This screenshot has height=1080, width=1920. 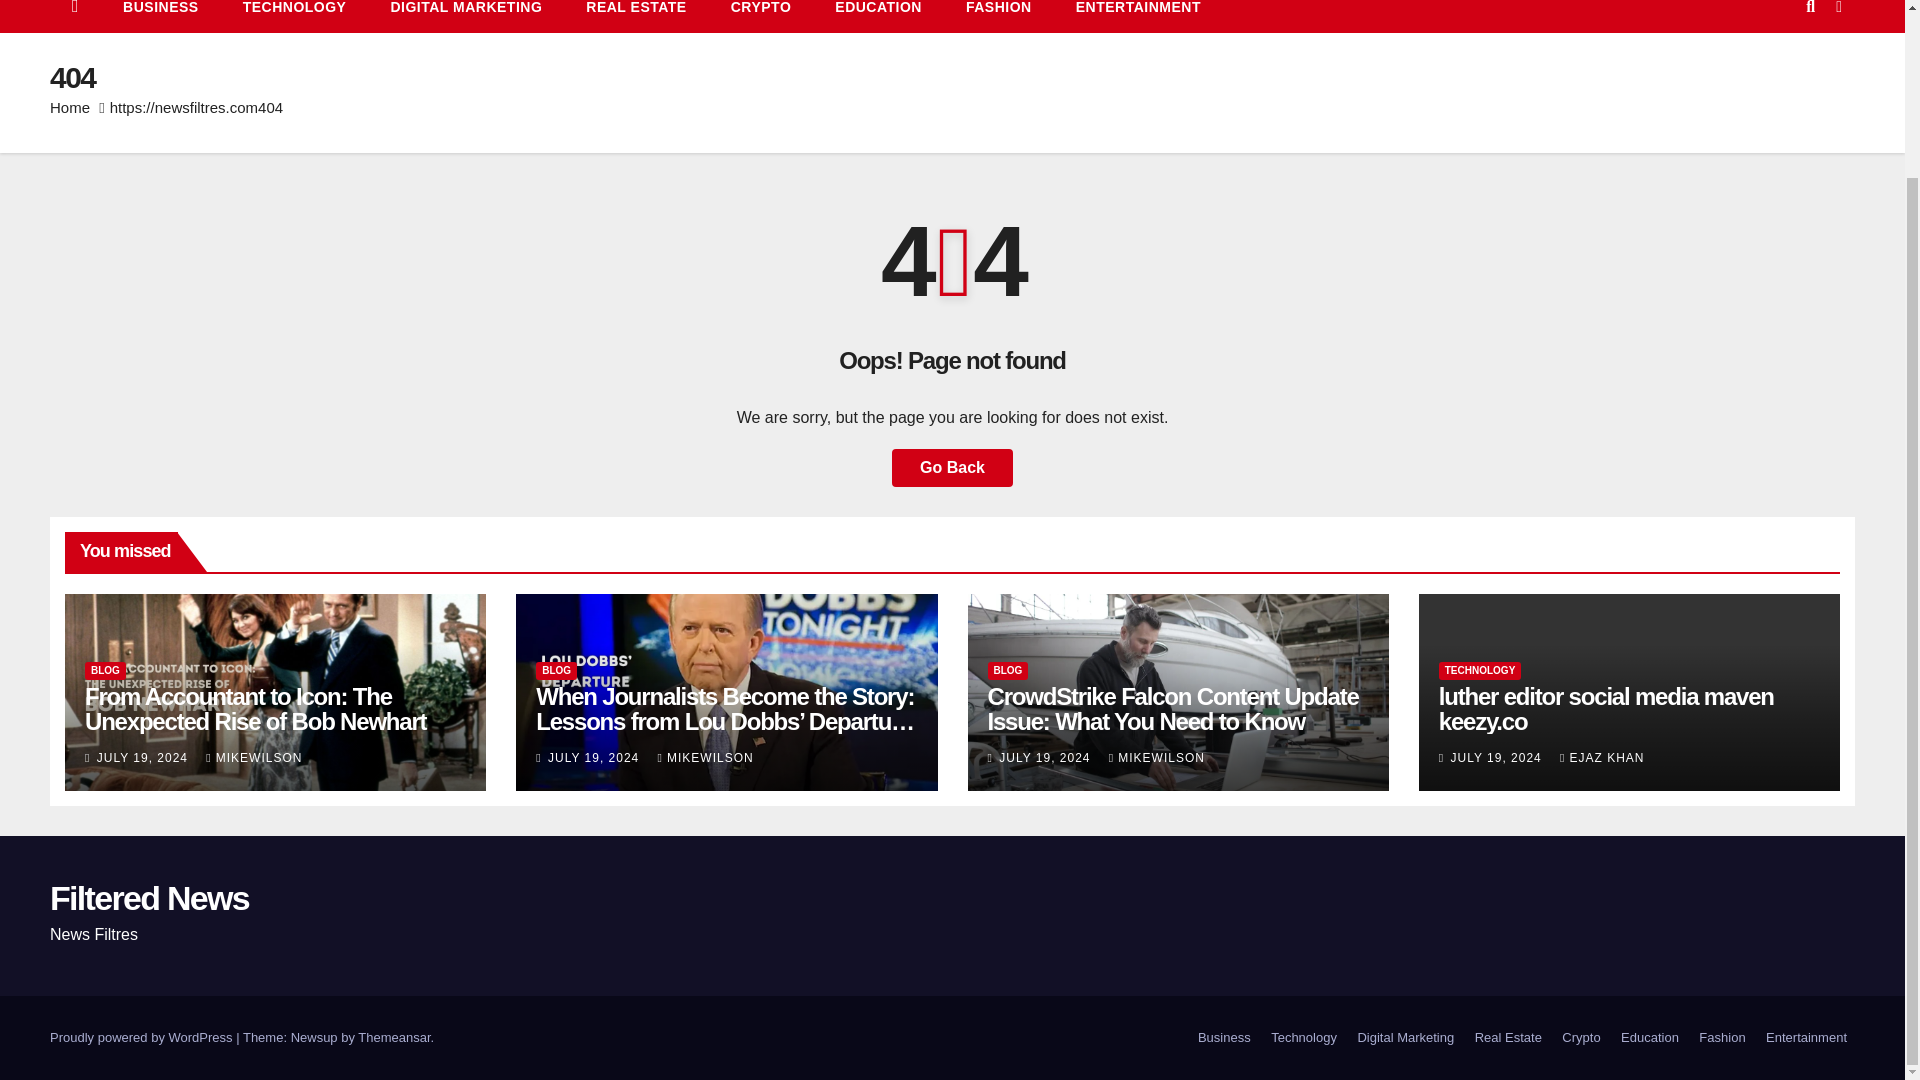 What do you see at coordinates (294, 16) in the screenshot?
I see `TECHNOLOGY` at bounding box center [294, 16].